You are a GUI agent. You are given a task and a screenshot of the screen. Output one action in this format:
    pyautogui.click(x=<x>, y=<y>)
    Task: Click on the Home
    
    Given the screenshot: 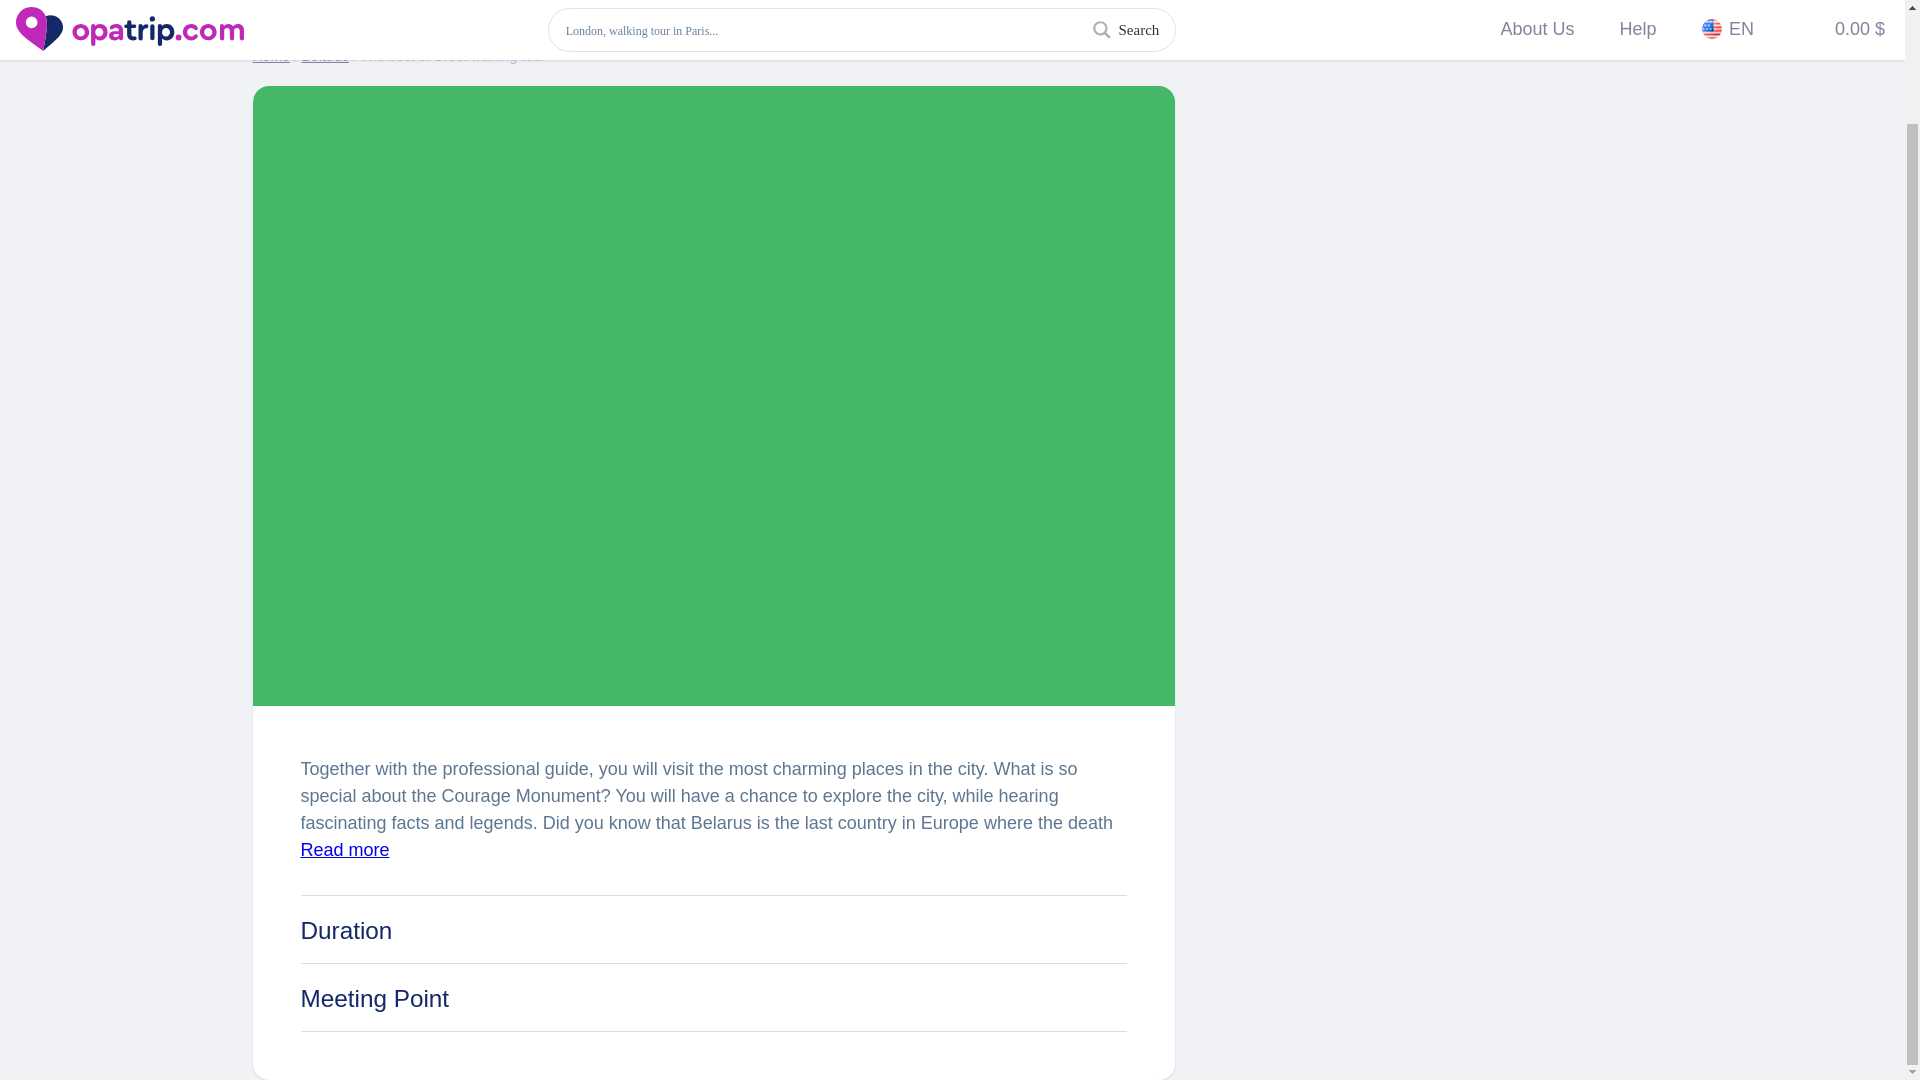 What is the action you would take?
    pyautogui.click(x=270, y=55)
    